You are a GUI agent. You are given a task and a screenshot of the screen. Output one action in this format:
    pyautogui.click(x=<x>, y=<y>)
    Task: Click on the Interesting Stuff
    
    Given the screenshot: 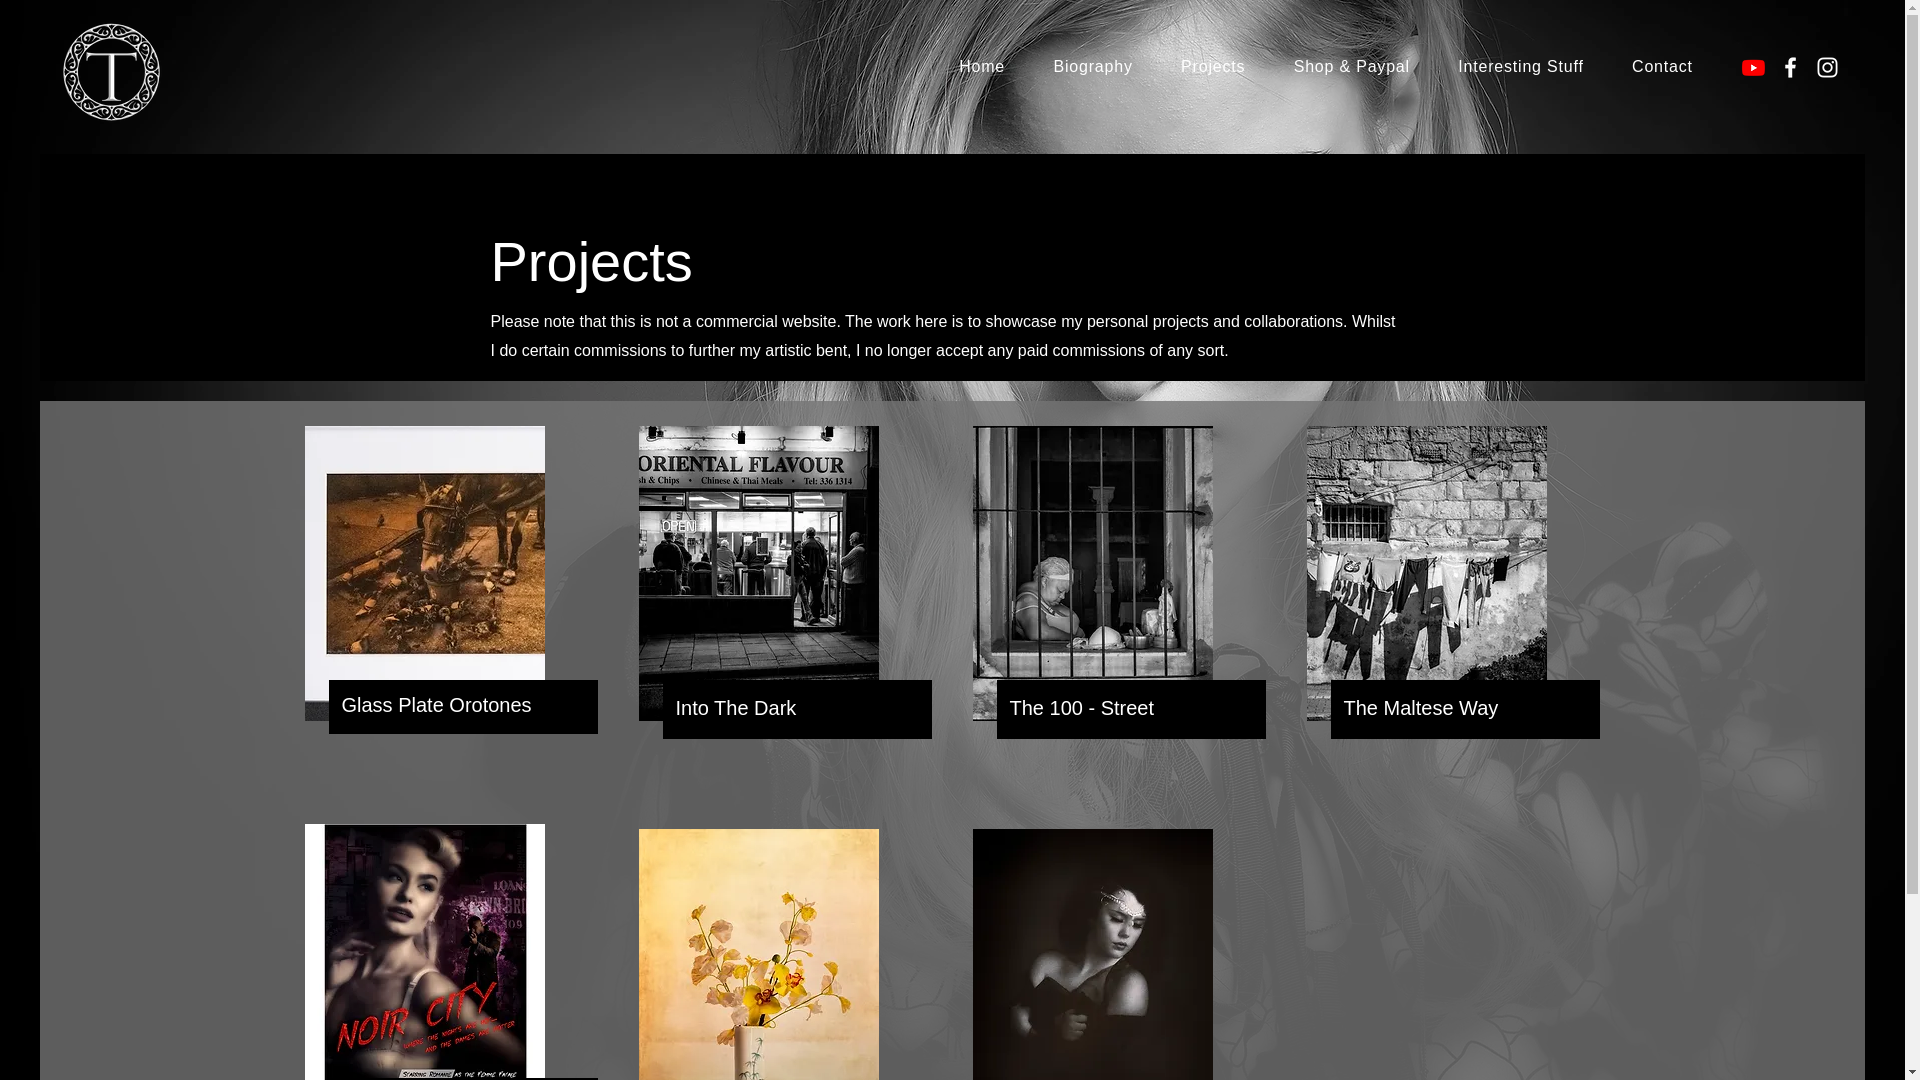 What is the action you would take?
    pyautogui.click(x=1520, y=66)
    